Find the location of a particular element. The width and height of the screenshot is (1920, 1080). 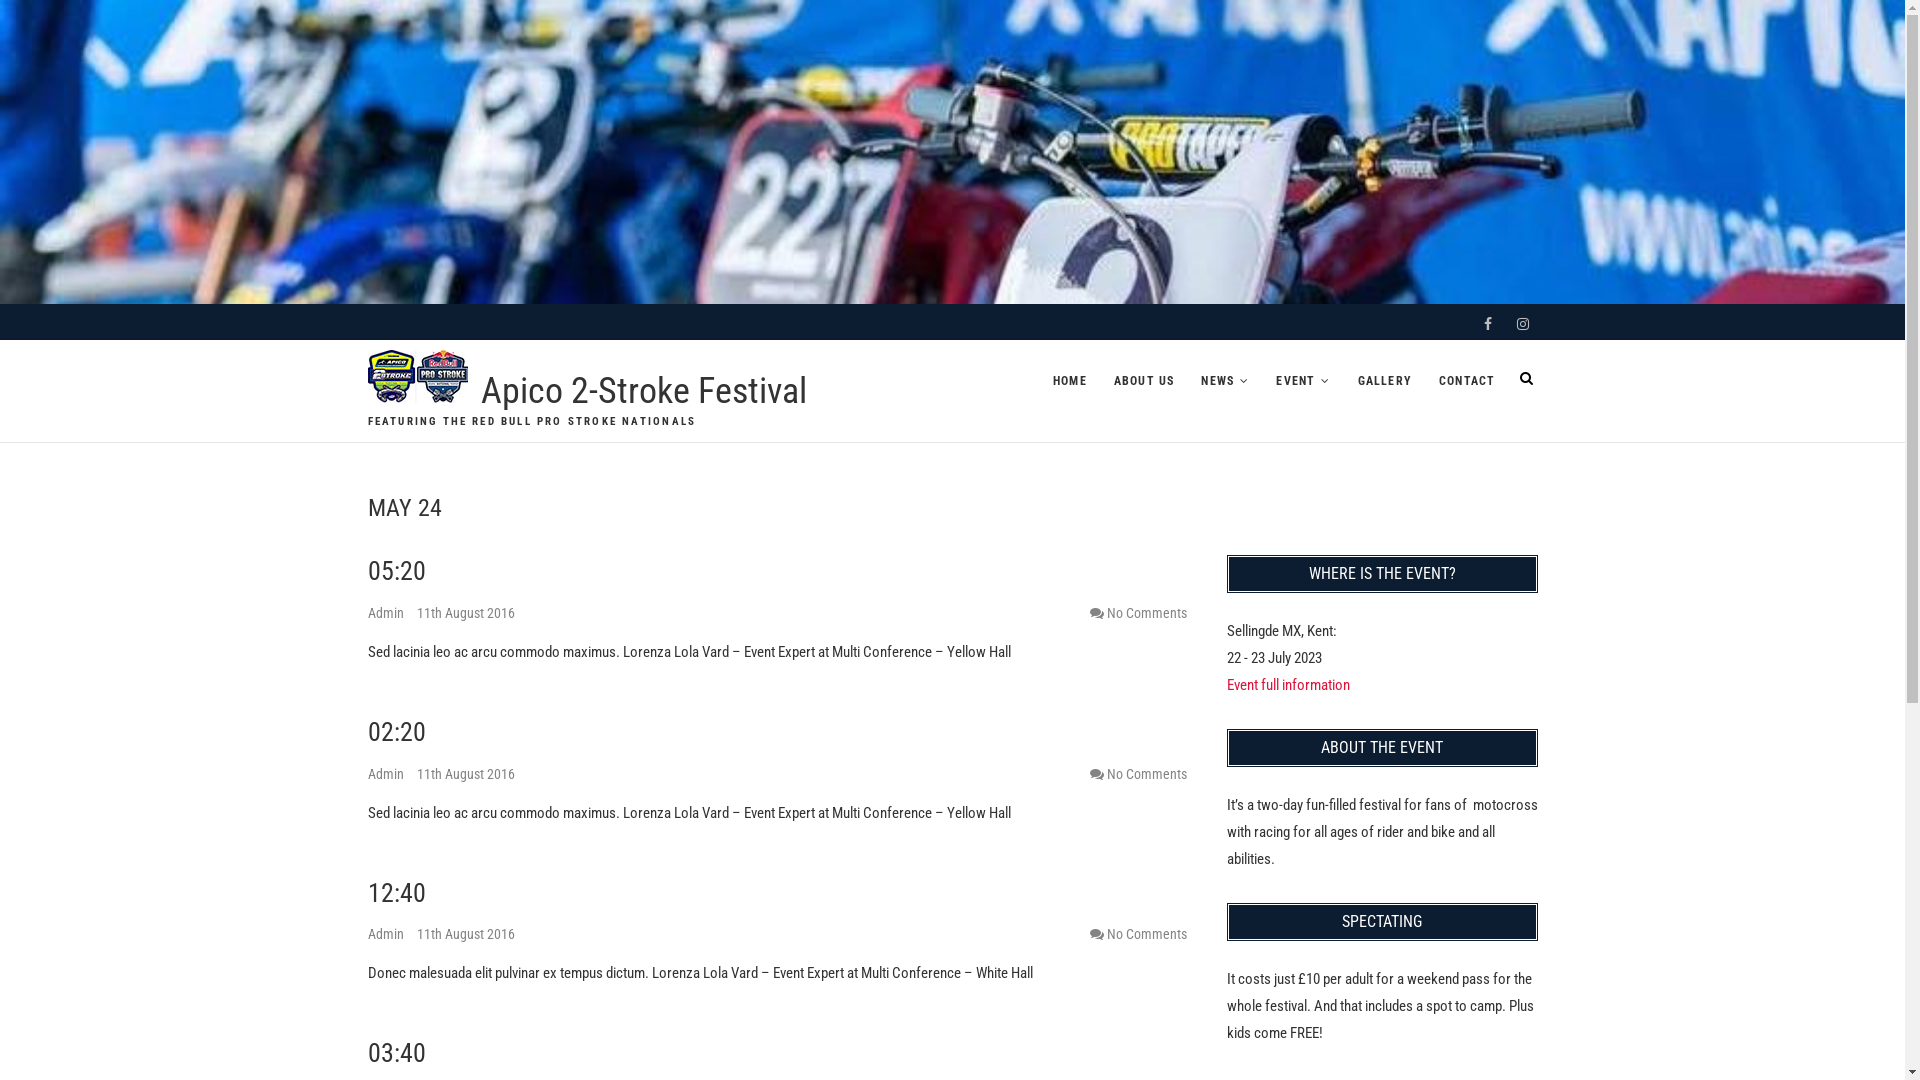

11th August 2016 is located at coordinates (465, 934).